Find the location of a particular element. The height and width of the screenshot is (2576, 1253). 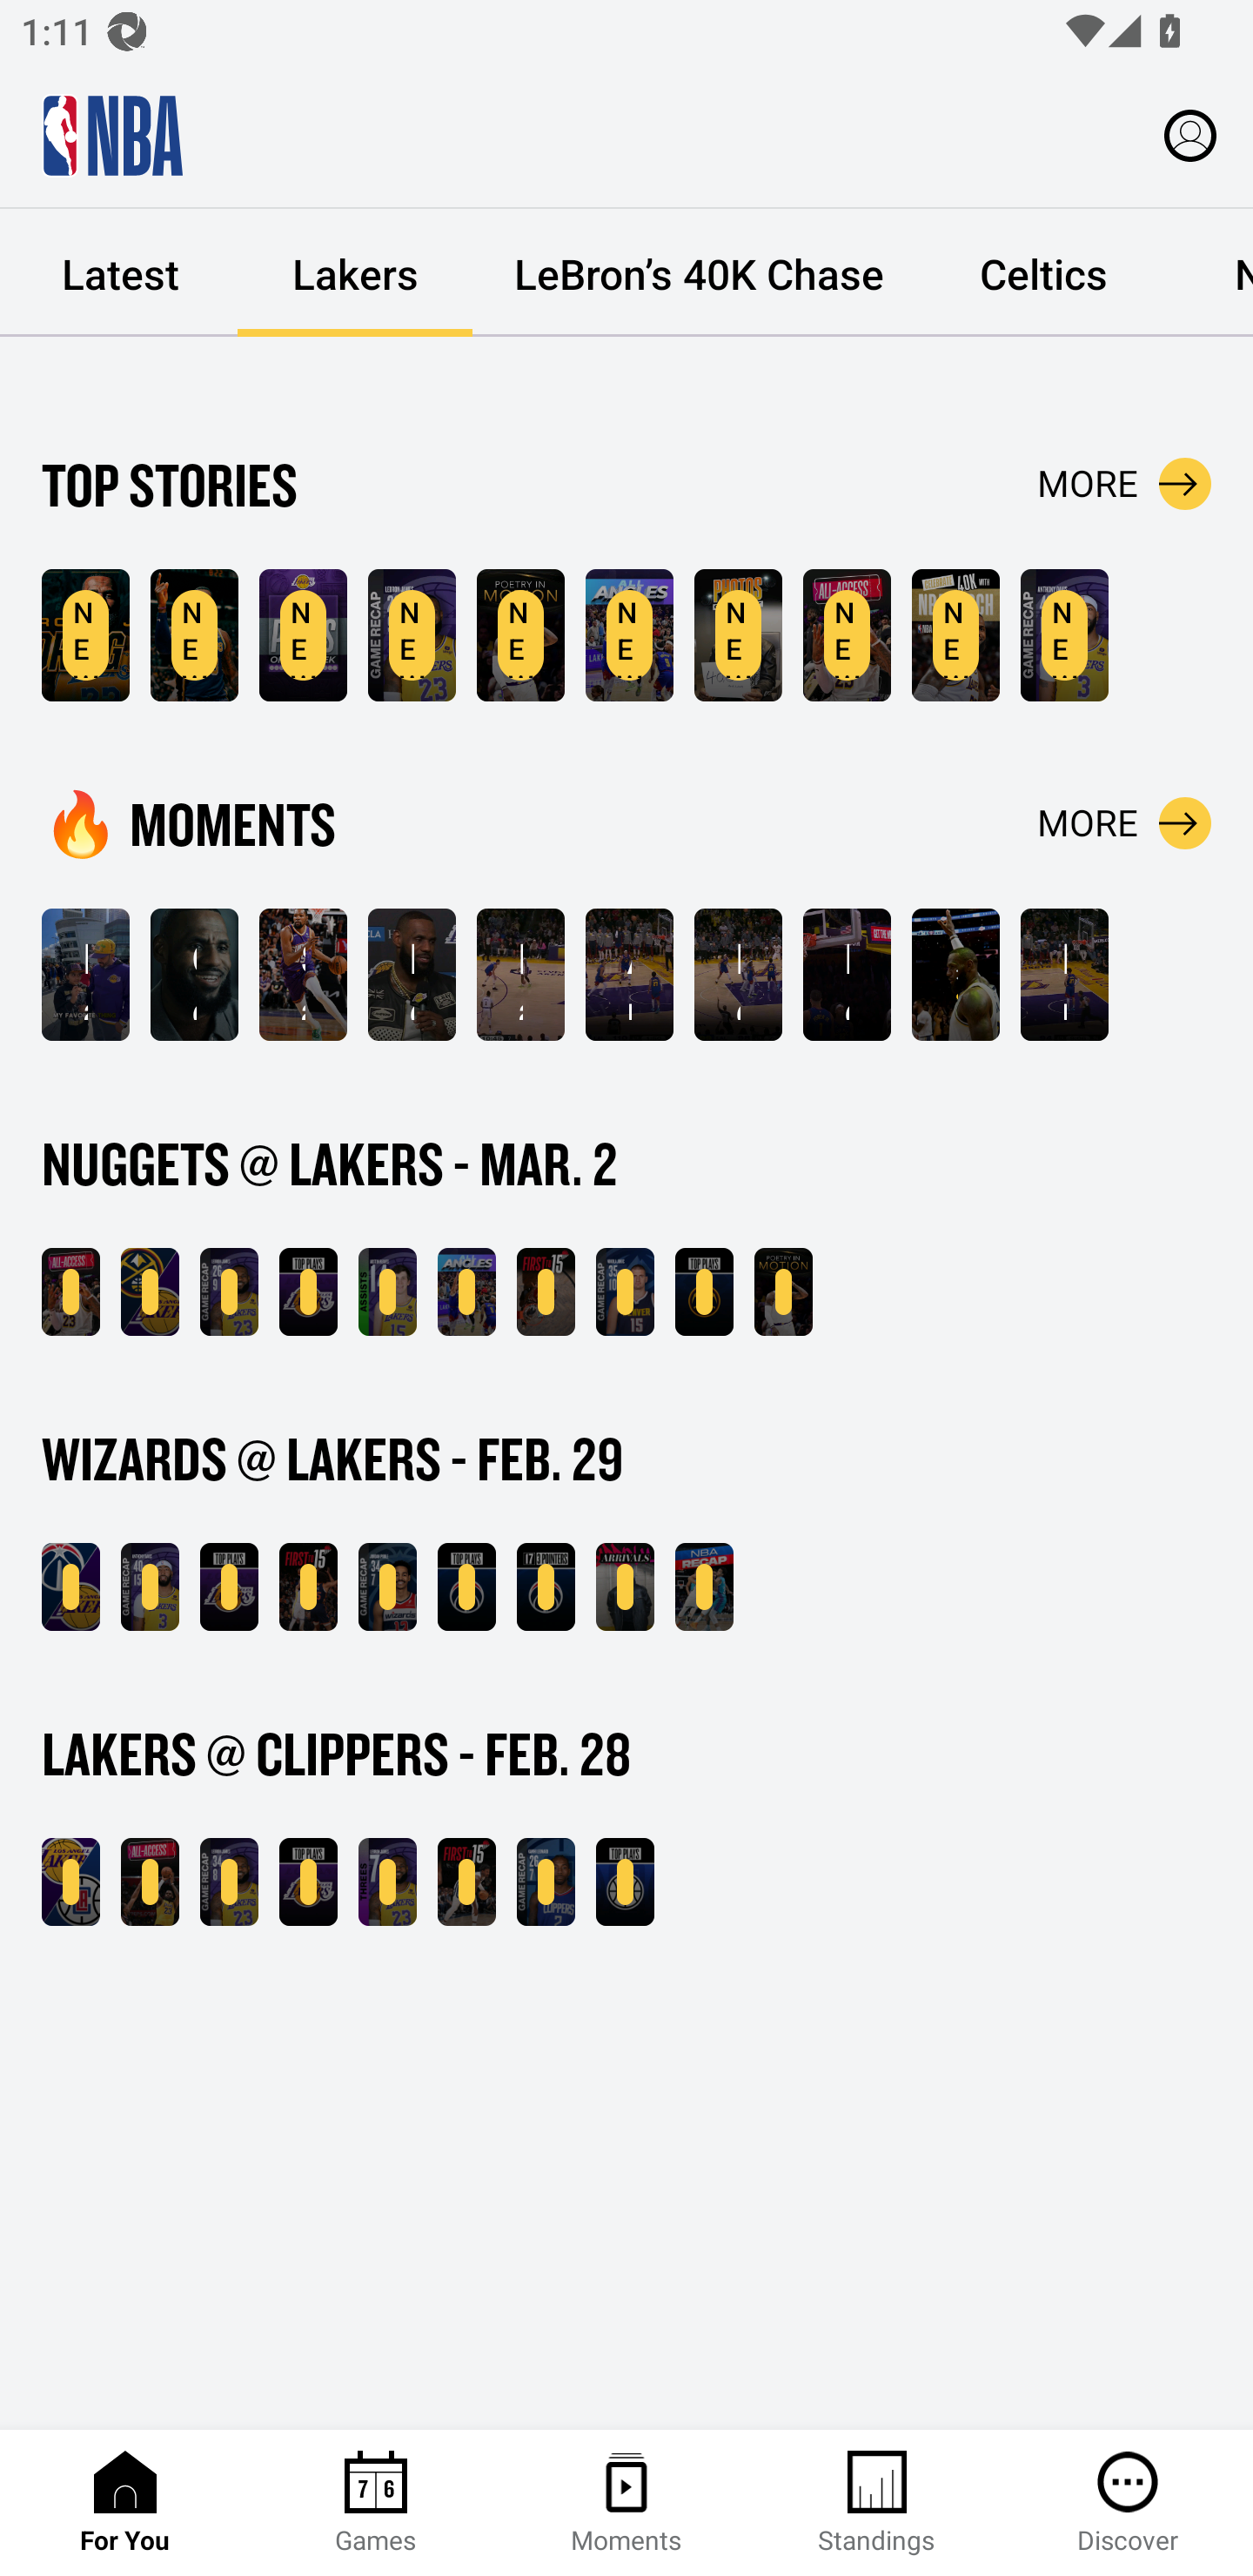

NEW LAL's Top Plays from LAL vs. LAC is located at coordinates (308, 1883).